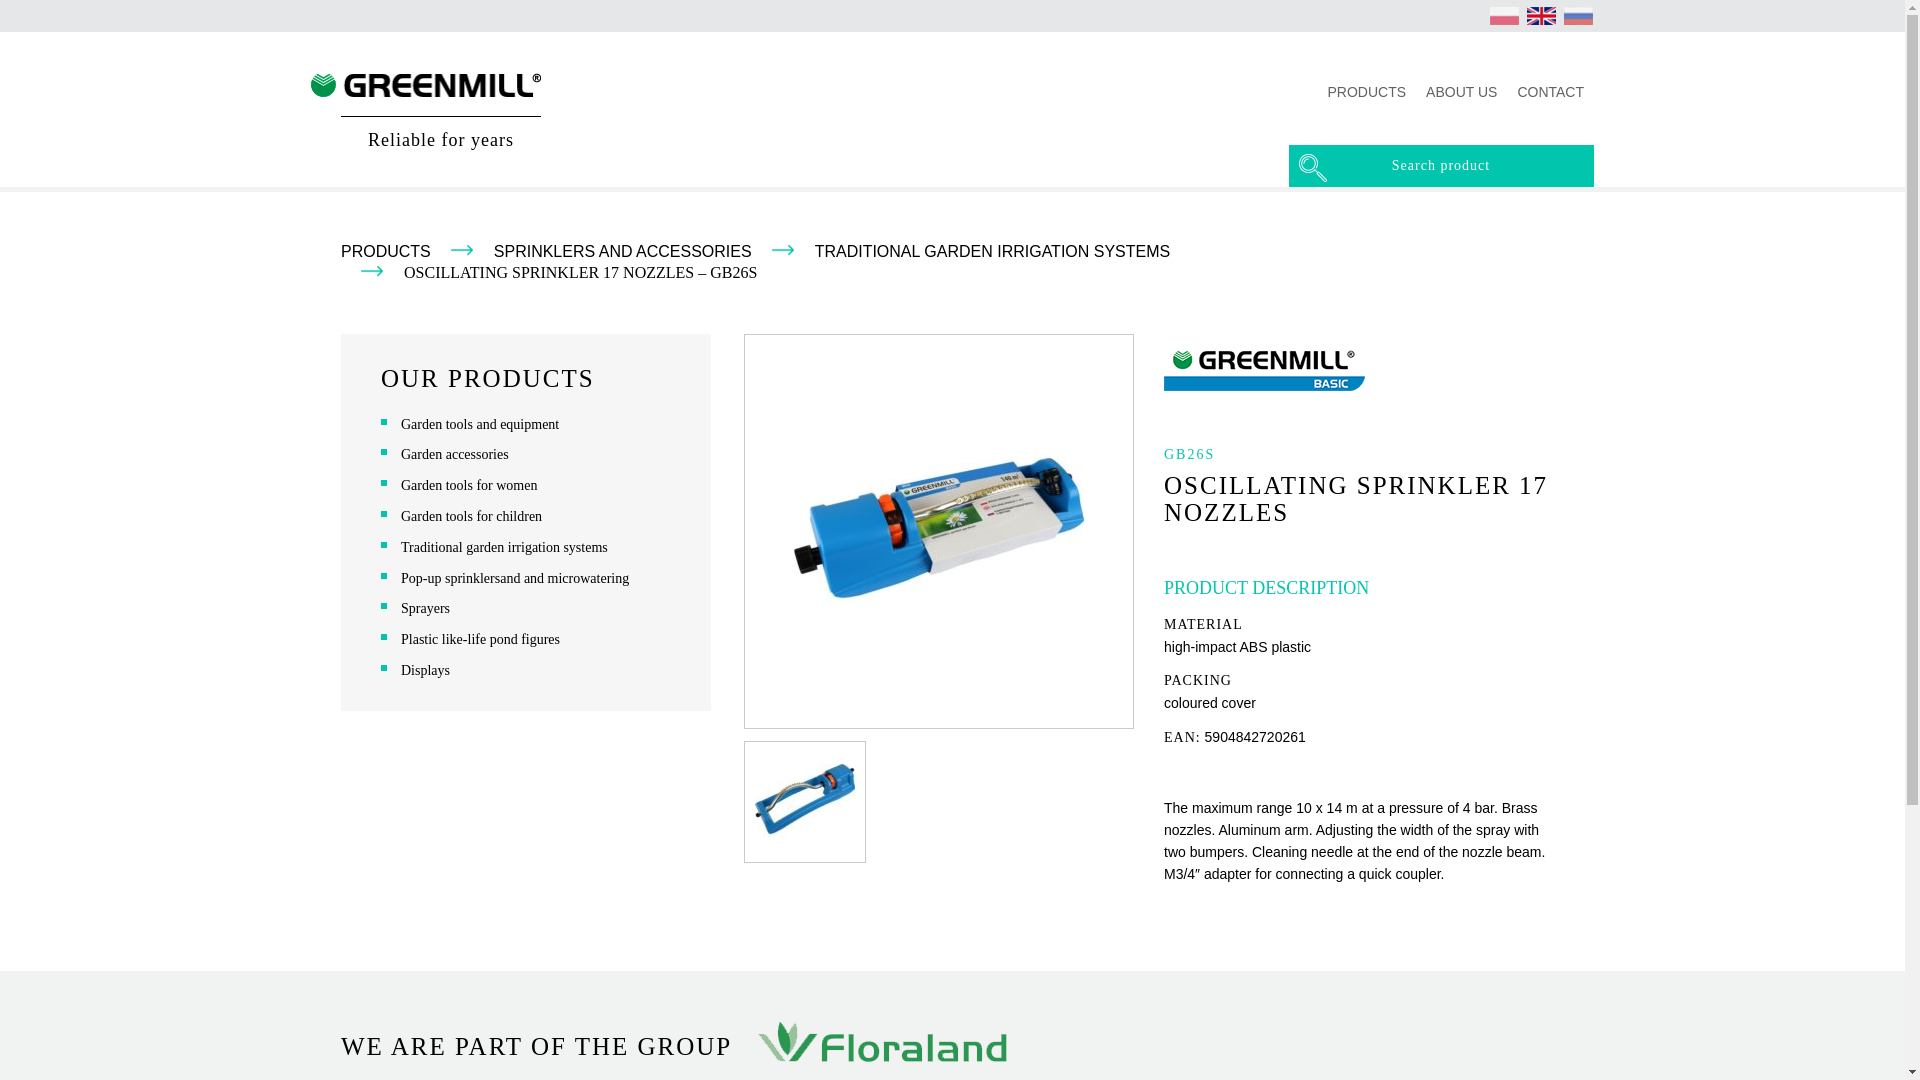 The height and width of the screenshot is (1080, 1920). What do you see at coordinates (386, 252) in the screenshot?
I see `PRODUCTS` at bounding box center [386, 252].